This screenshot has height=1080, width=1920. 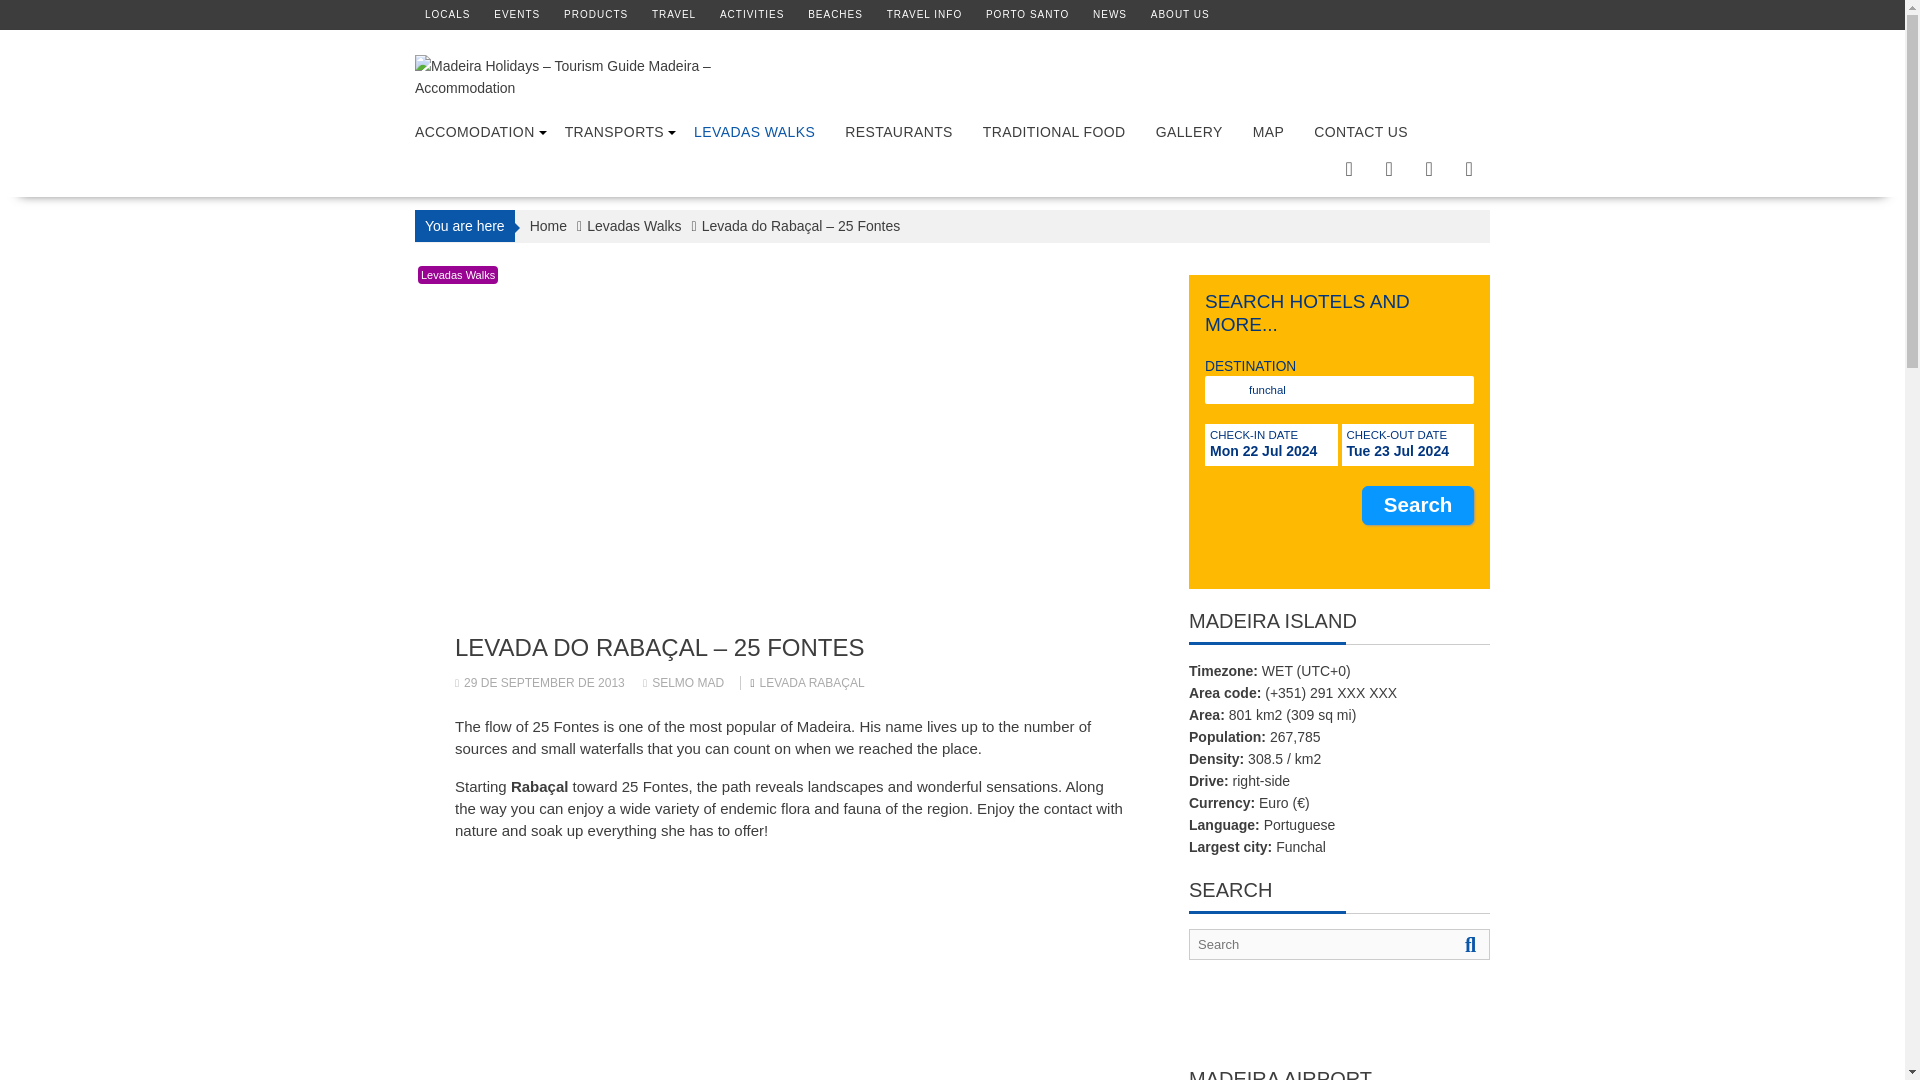 What do you see at coordinates (548, 225) in the screenshot?
I see `Home` at bounding box center [548, 225].